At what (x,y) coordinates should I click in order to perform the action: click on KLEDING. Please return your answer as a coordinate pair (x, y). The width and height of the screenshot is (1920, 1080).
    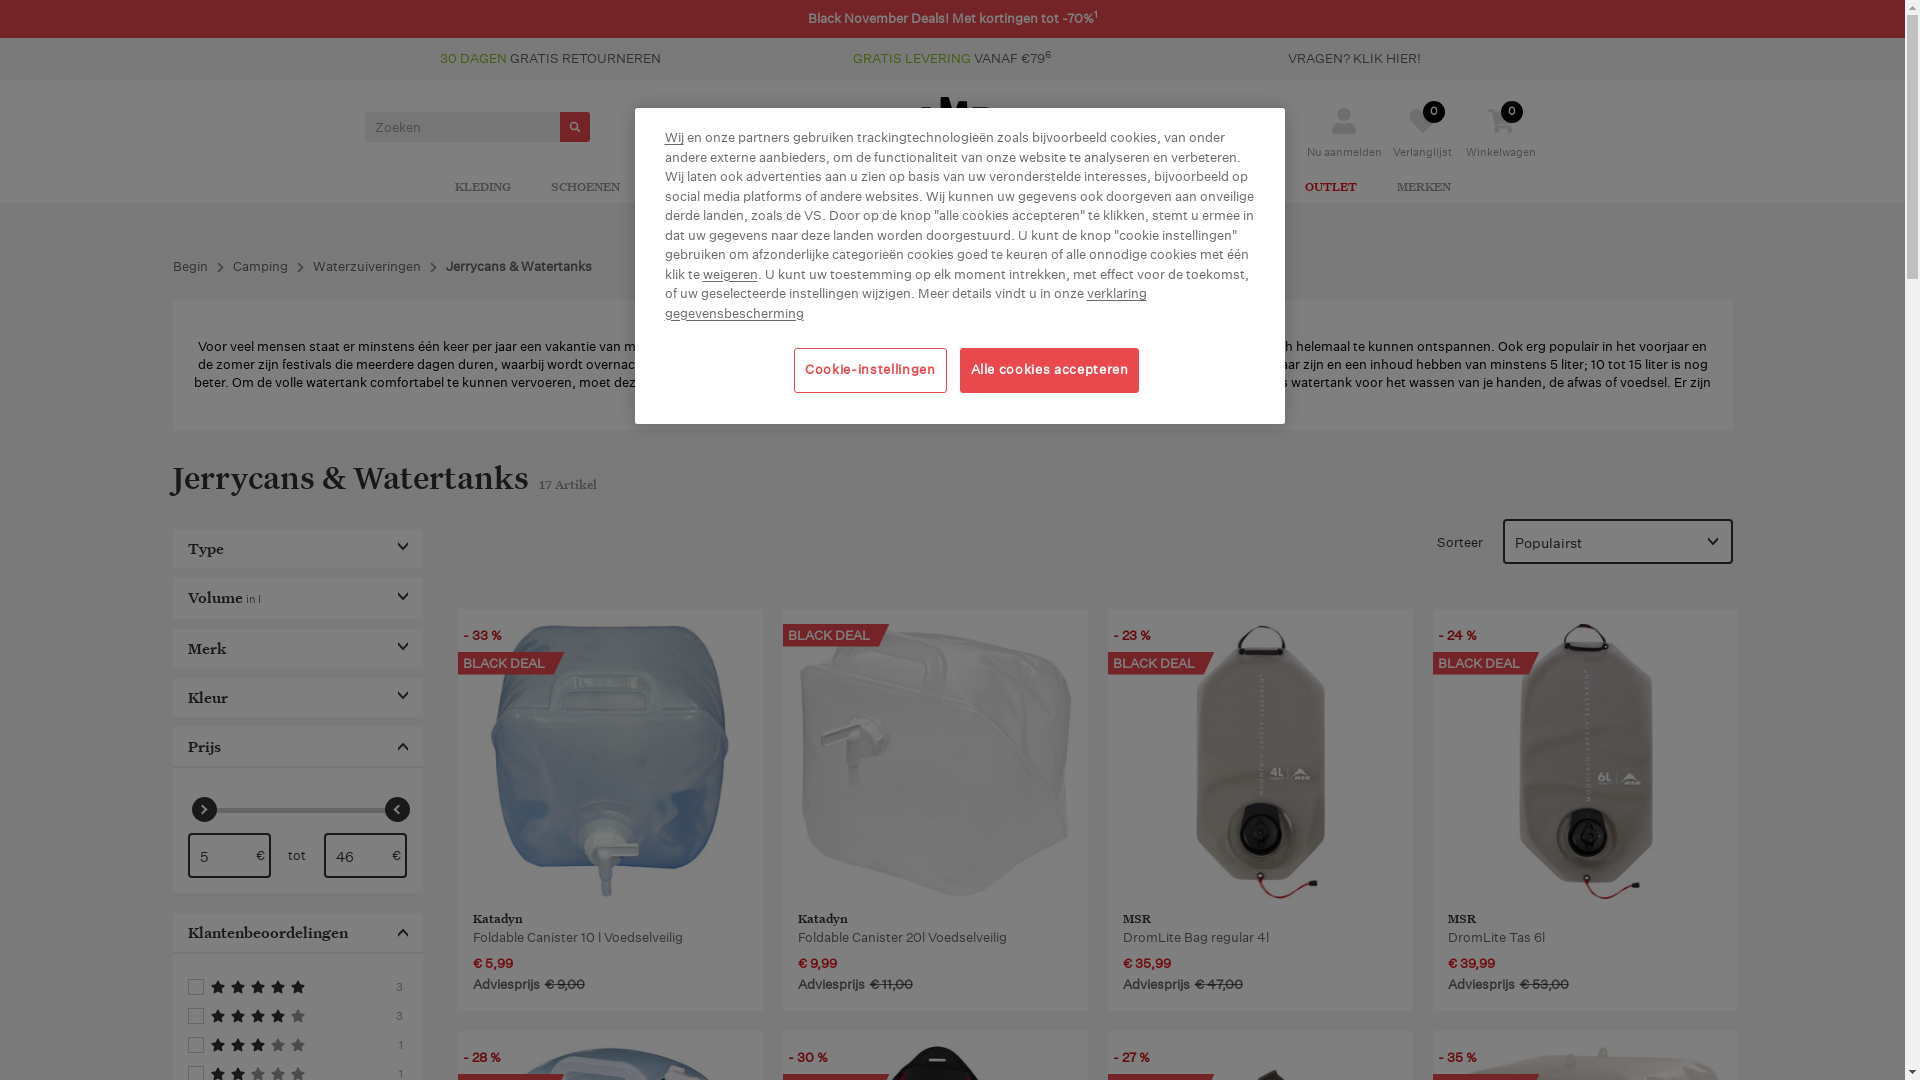
    Looking at the image, I should click on (482, 188).